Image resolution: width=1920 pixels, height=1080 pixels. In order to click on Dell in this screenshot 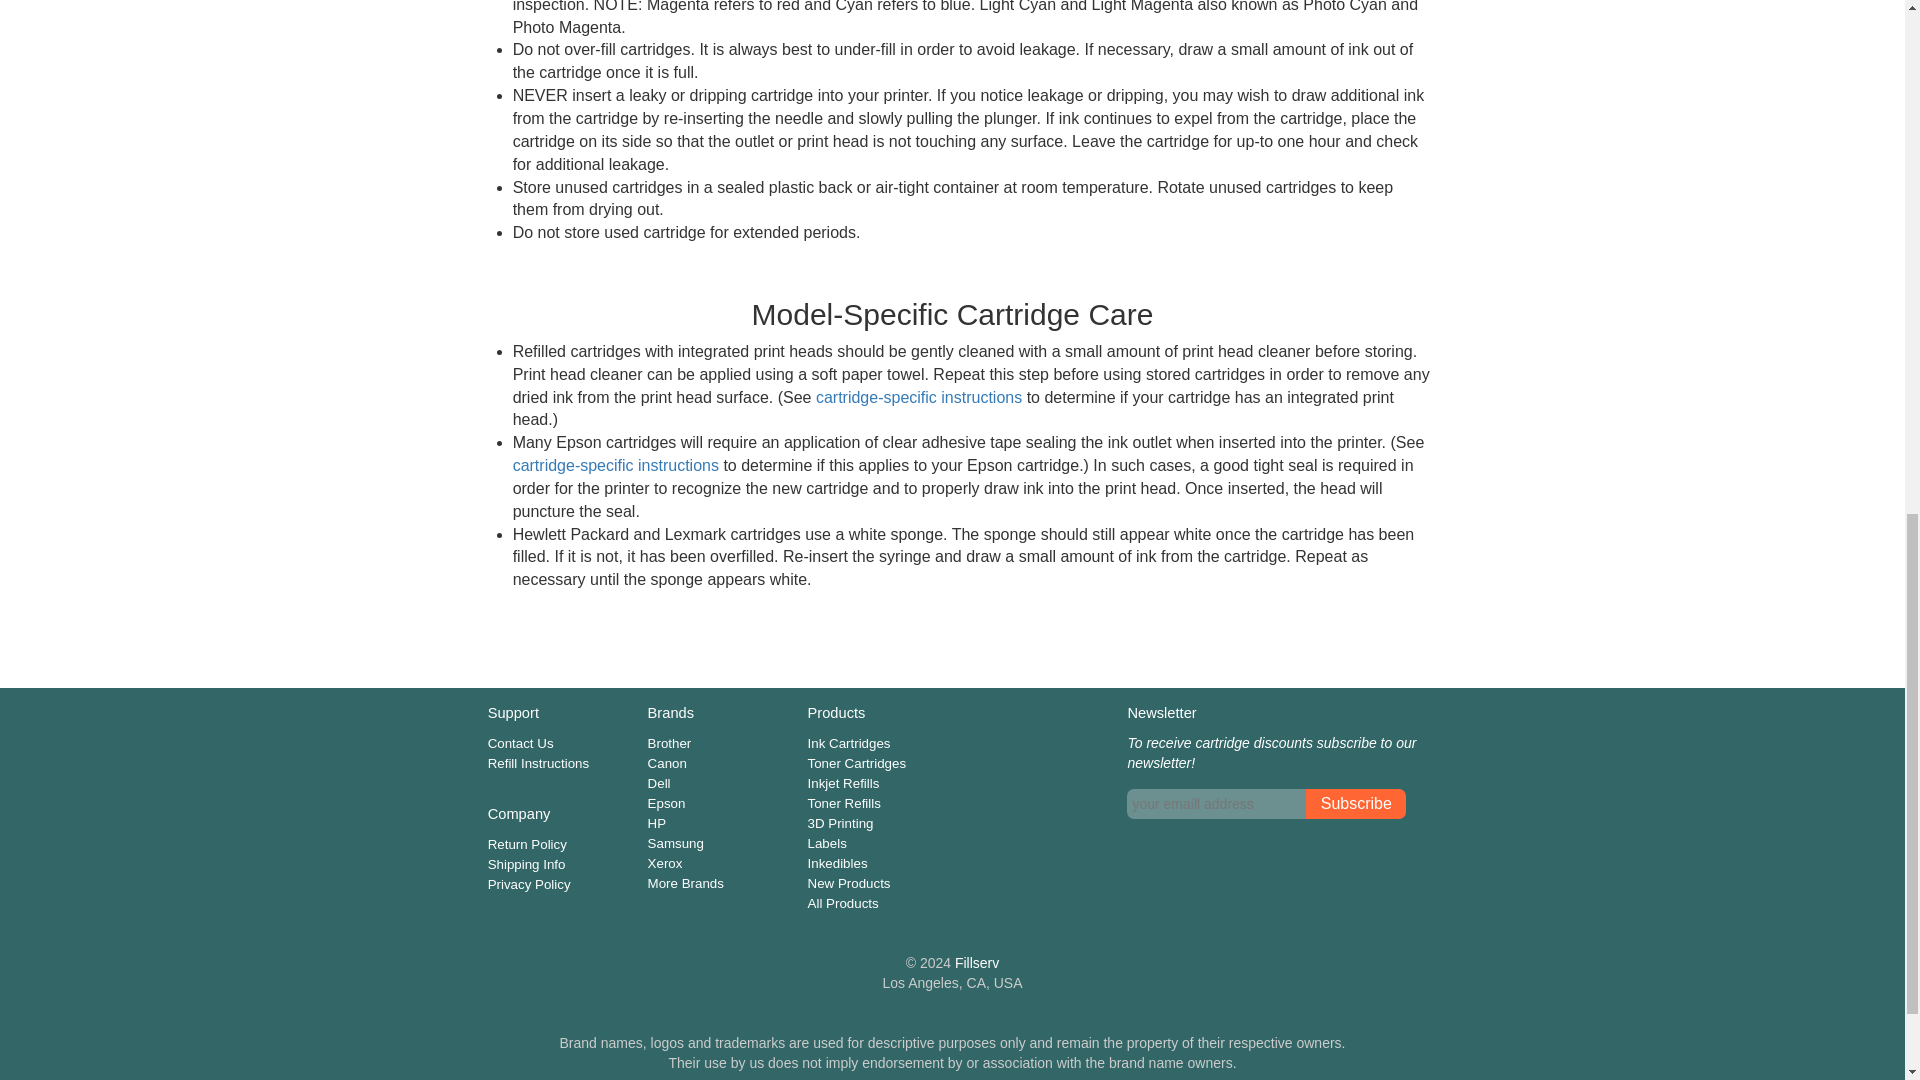, I will do `click(659, 783)`.